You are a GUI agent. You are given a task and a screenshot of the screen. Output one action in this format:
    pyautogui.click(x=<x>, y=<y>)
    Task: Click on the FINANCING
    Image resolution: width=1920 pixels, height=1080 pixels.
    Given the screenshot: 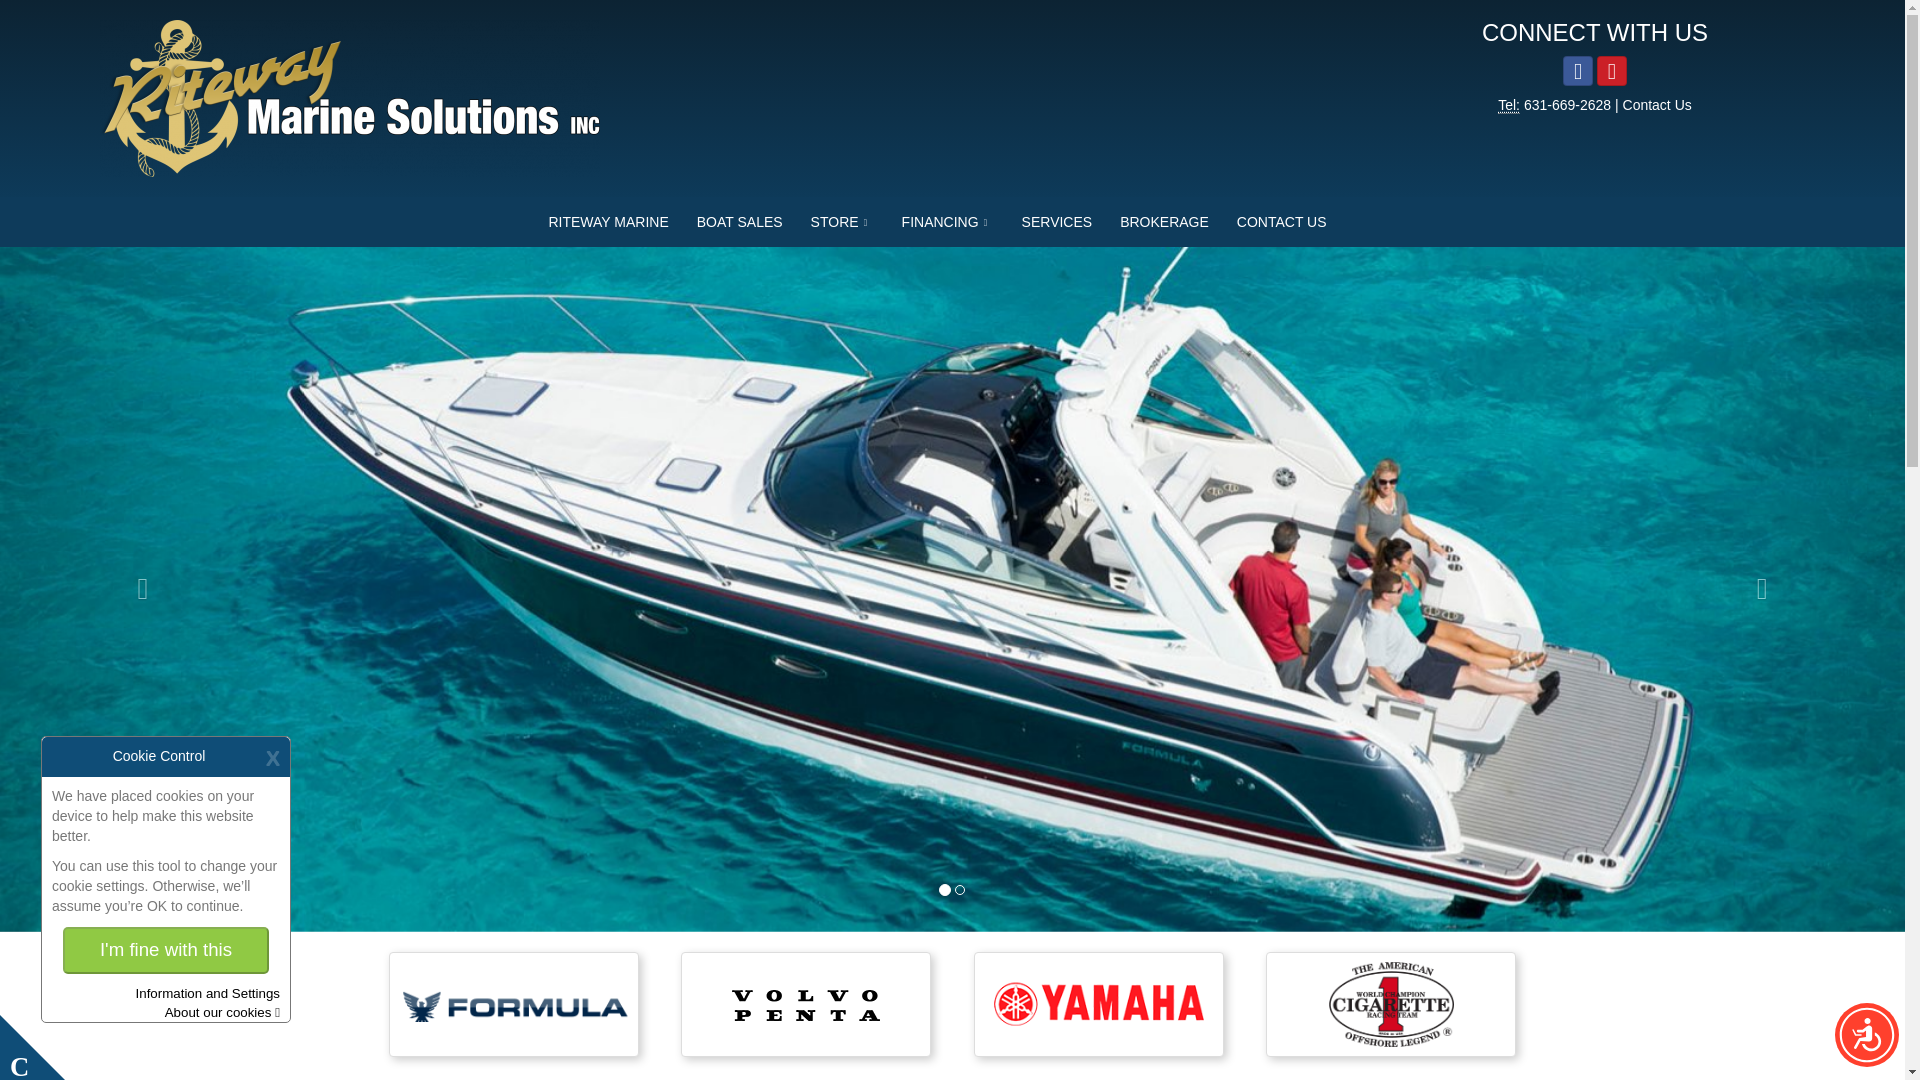 What is the action you would take?
    pyautogui.click(x=948, y=222)
    